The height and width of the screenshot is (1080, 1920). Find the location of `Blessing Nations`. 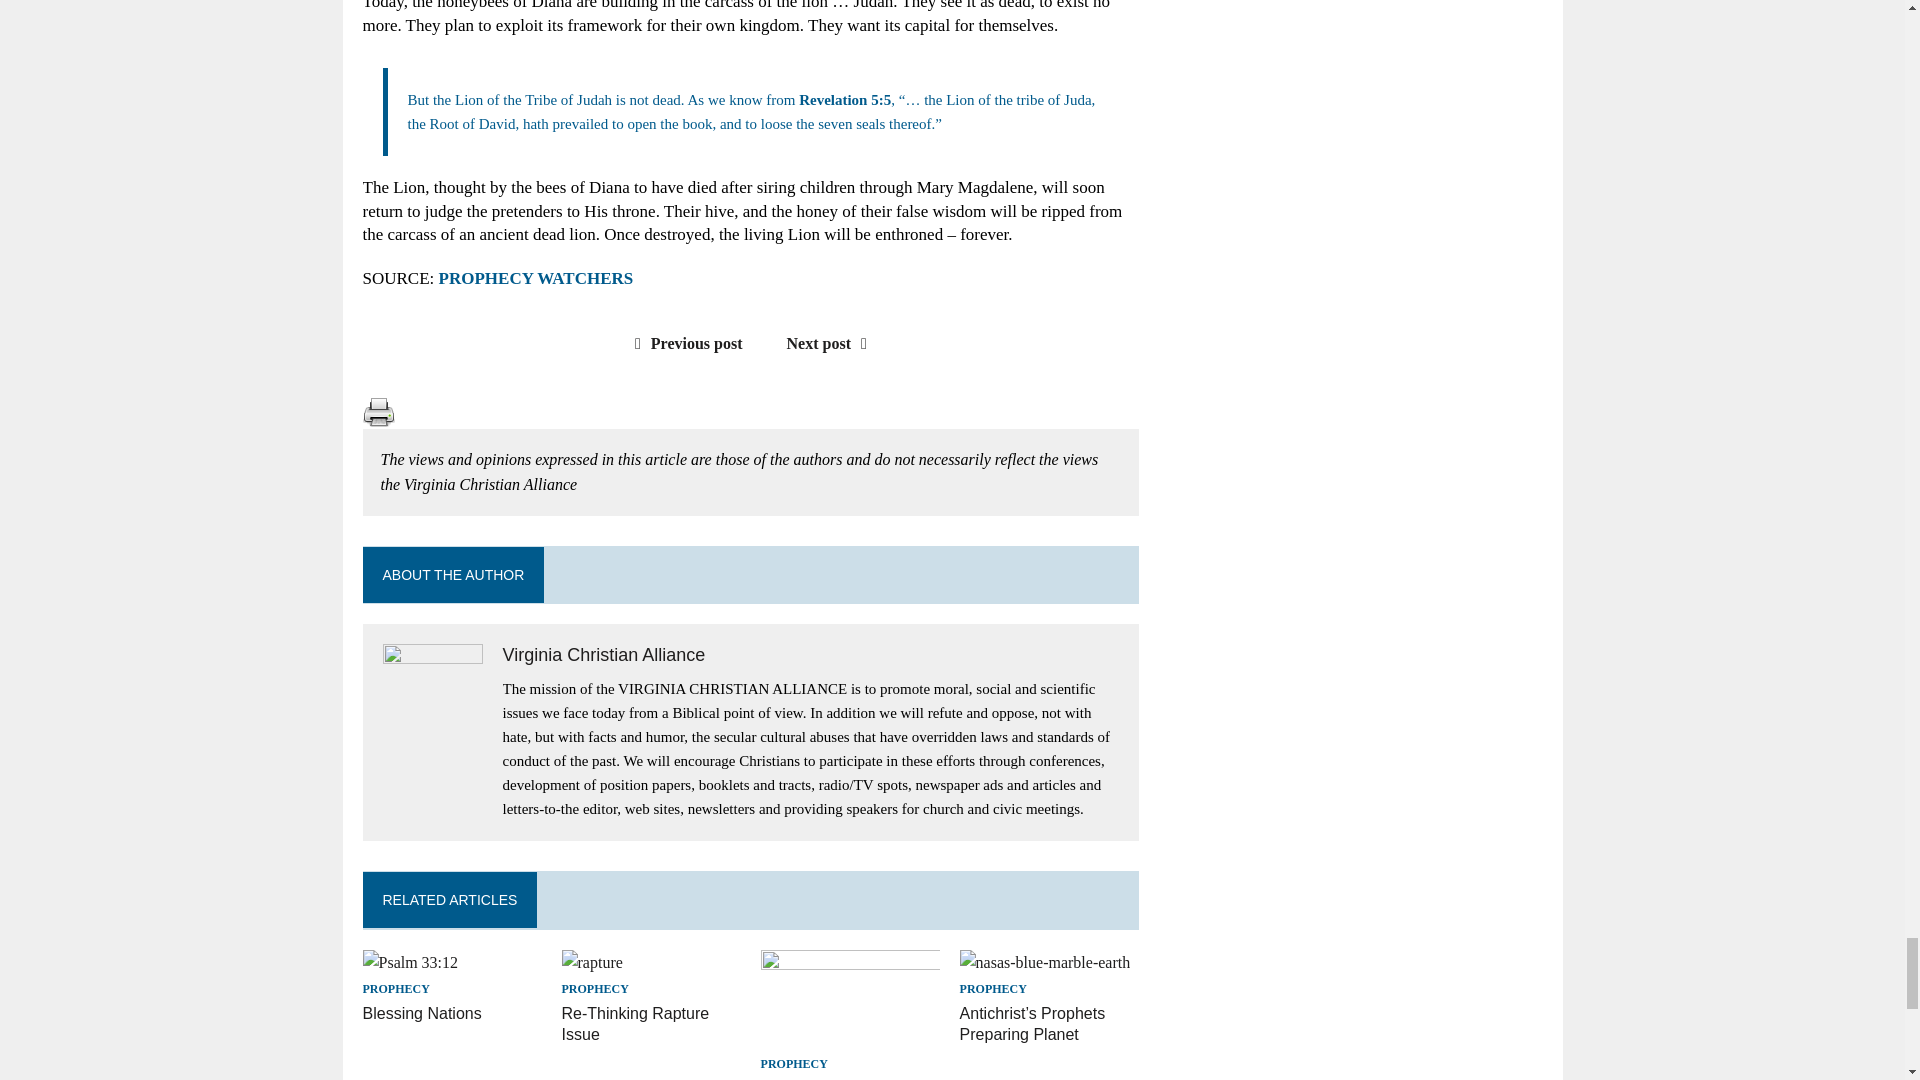

Blessing Nations is located at coordinates (422, 1013).